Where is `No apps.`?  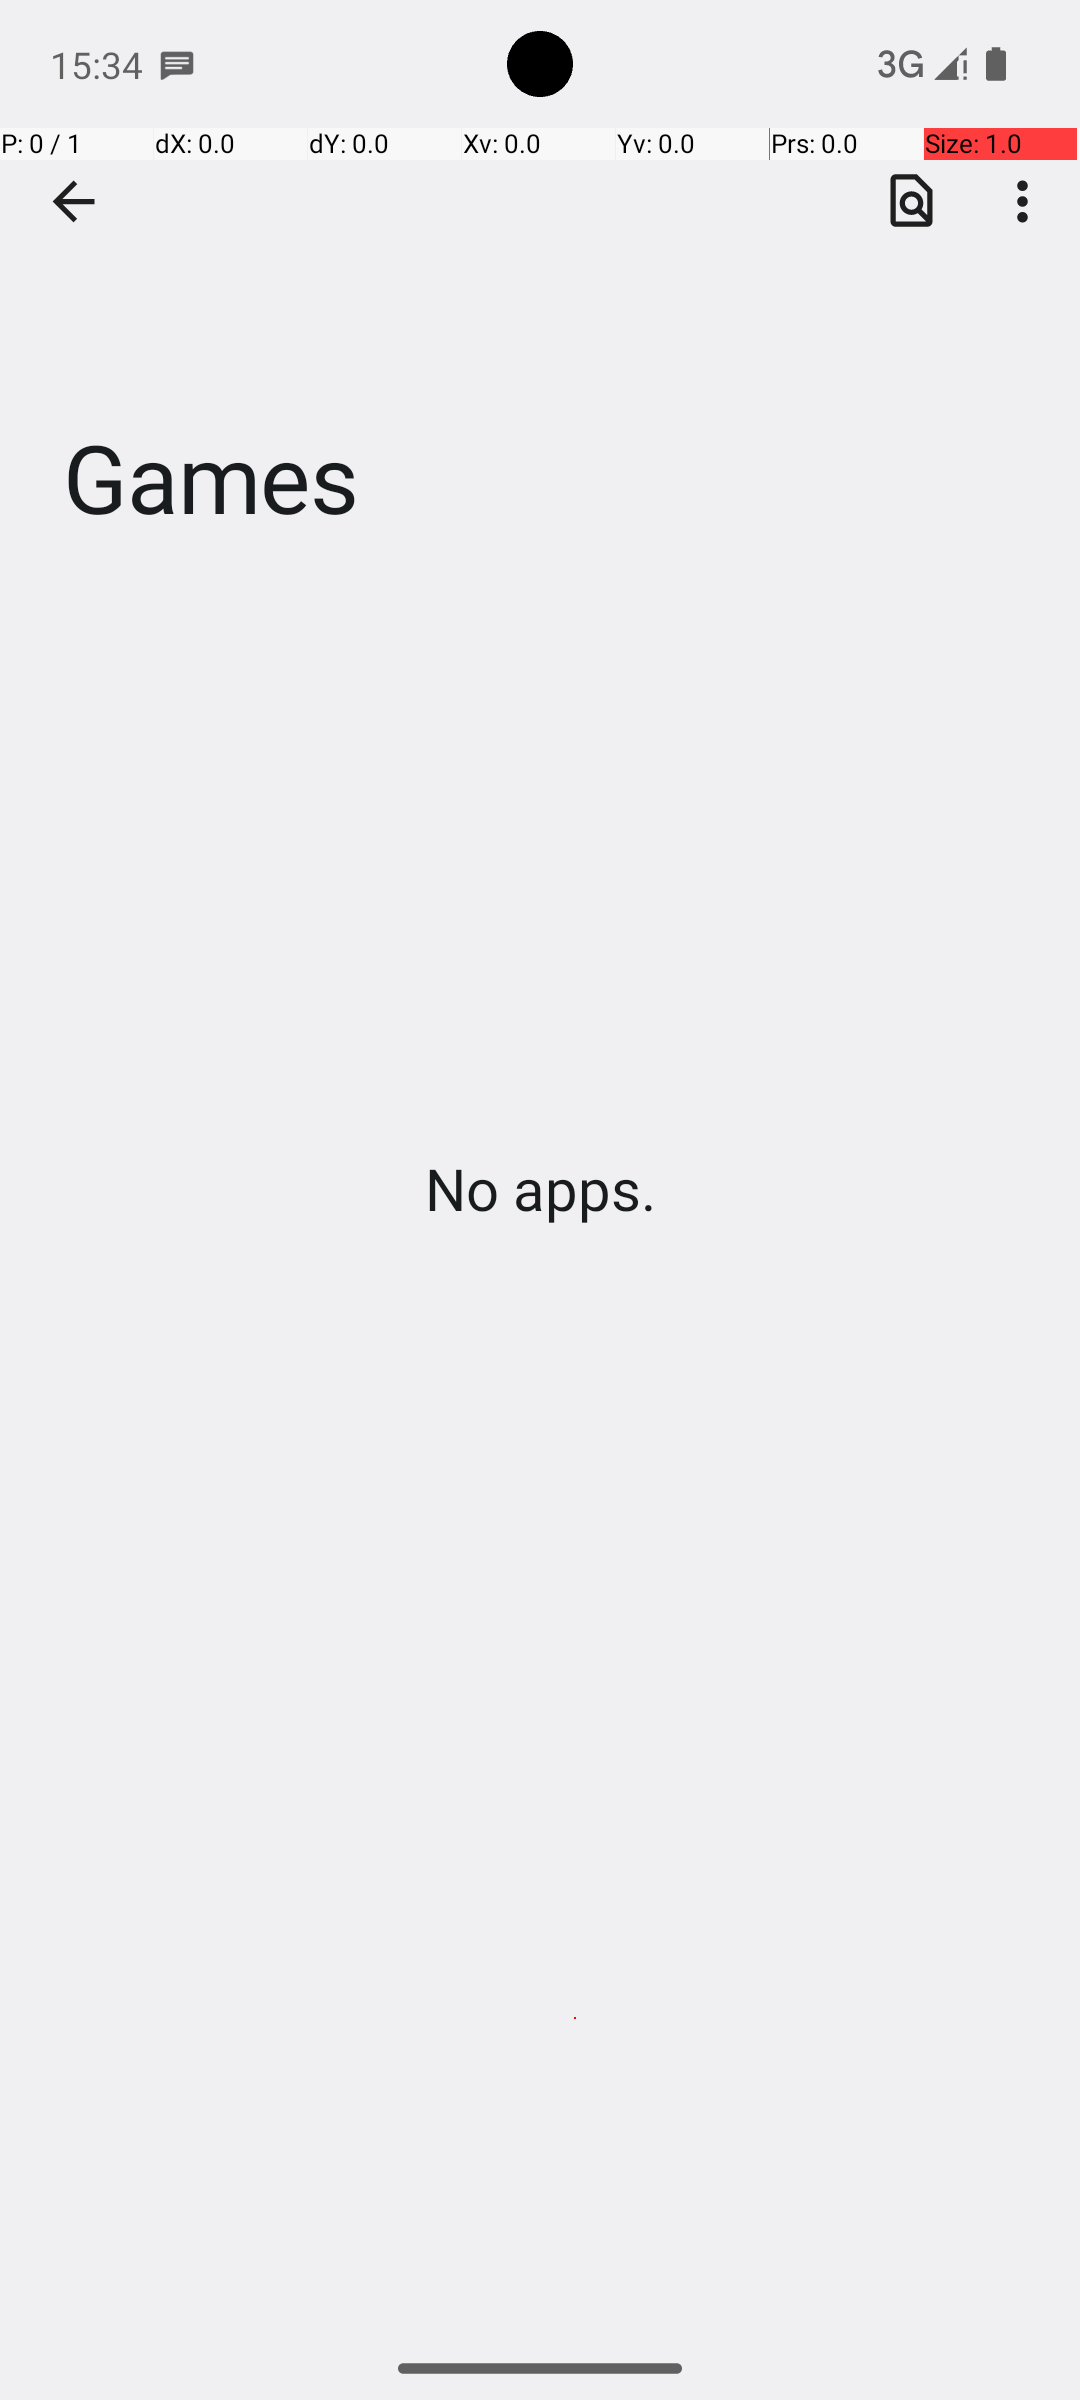 No apps. is located at coordinates (540, 1188).